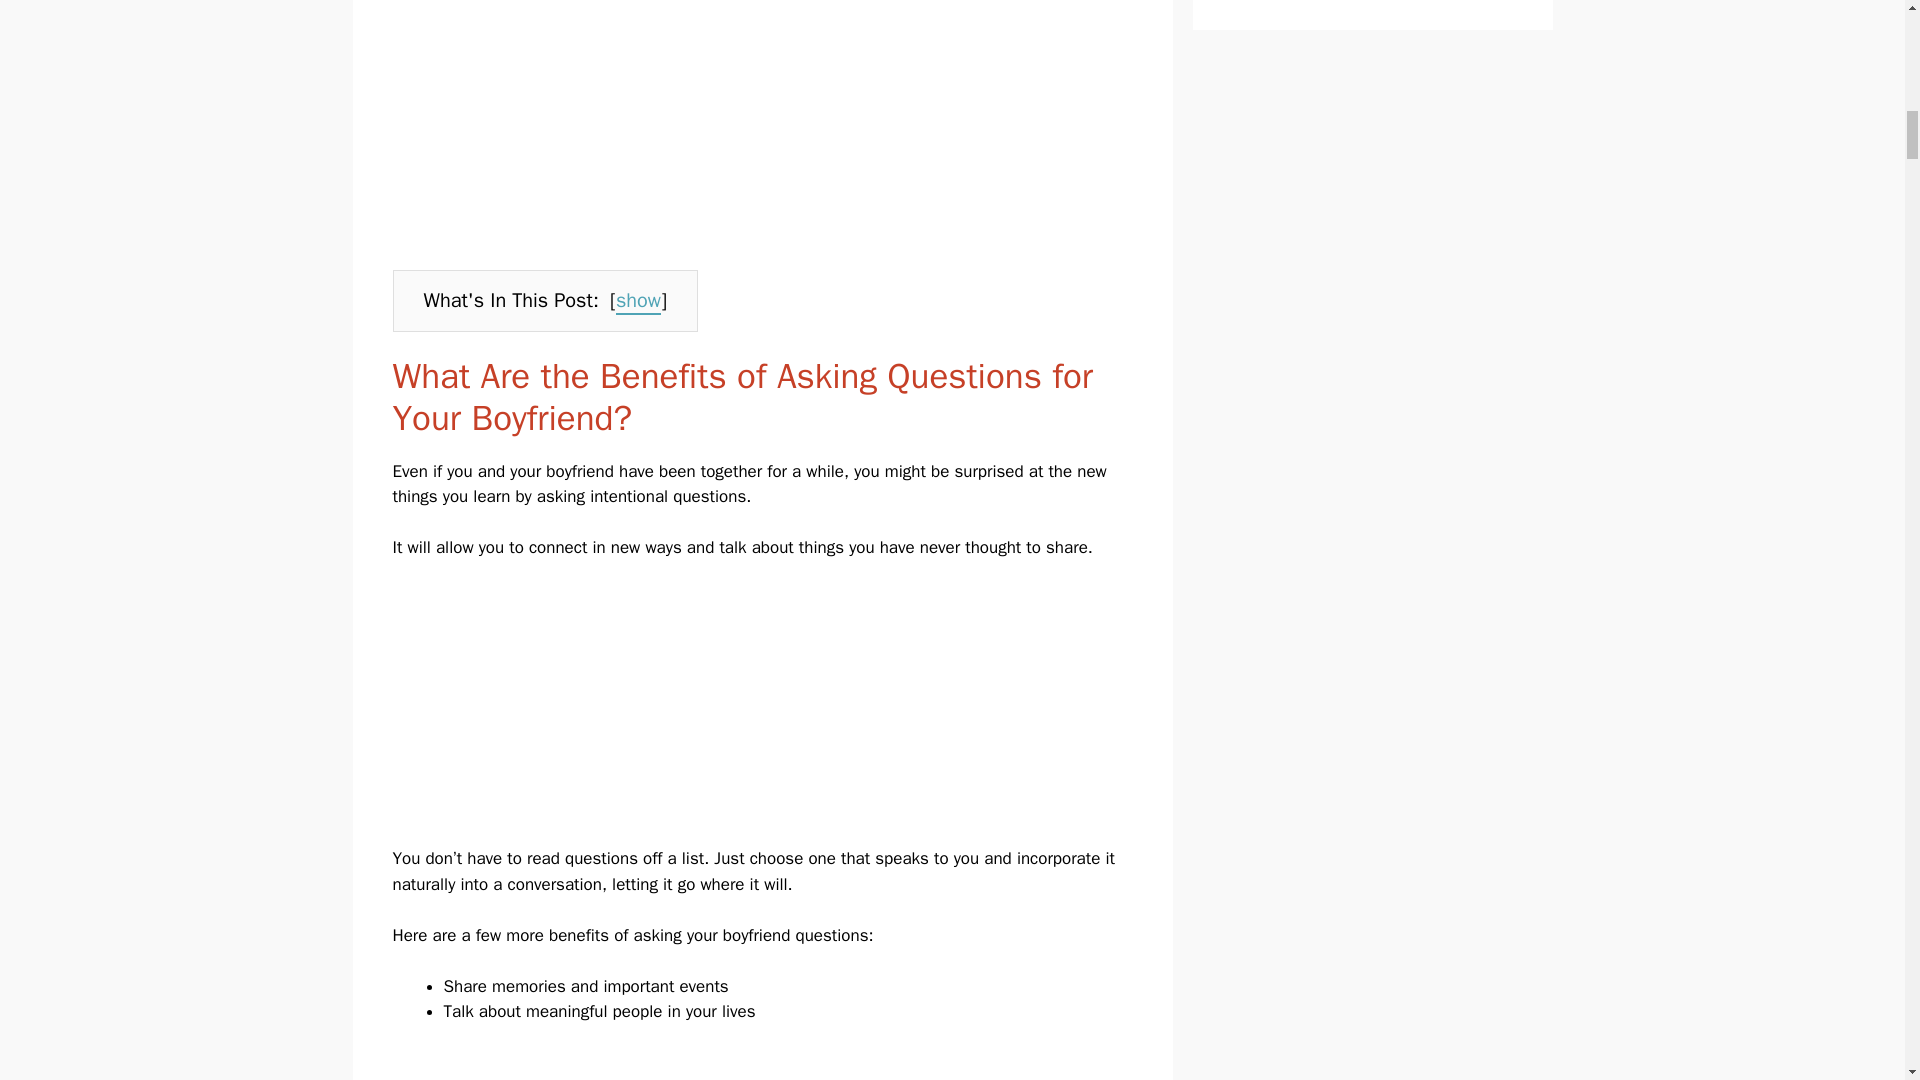  Describe the element at coordinates (638, 302) in the screenshot. I see `show` at that location.